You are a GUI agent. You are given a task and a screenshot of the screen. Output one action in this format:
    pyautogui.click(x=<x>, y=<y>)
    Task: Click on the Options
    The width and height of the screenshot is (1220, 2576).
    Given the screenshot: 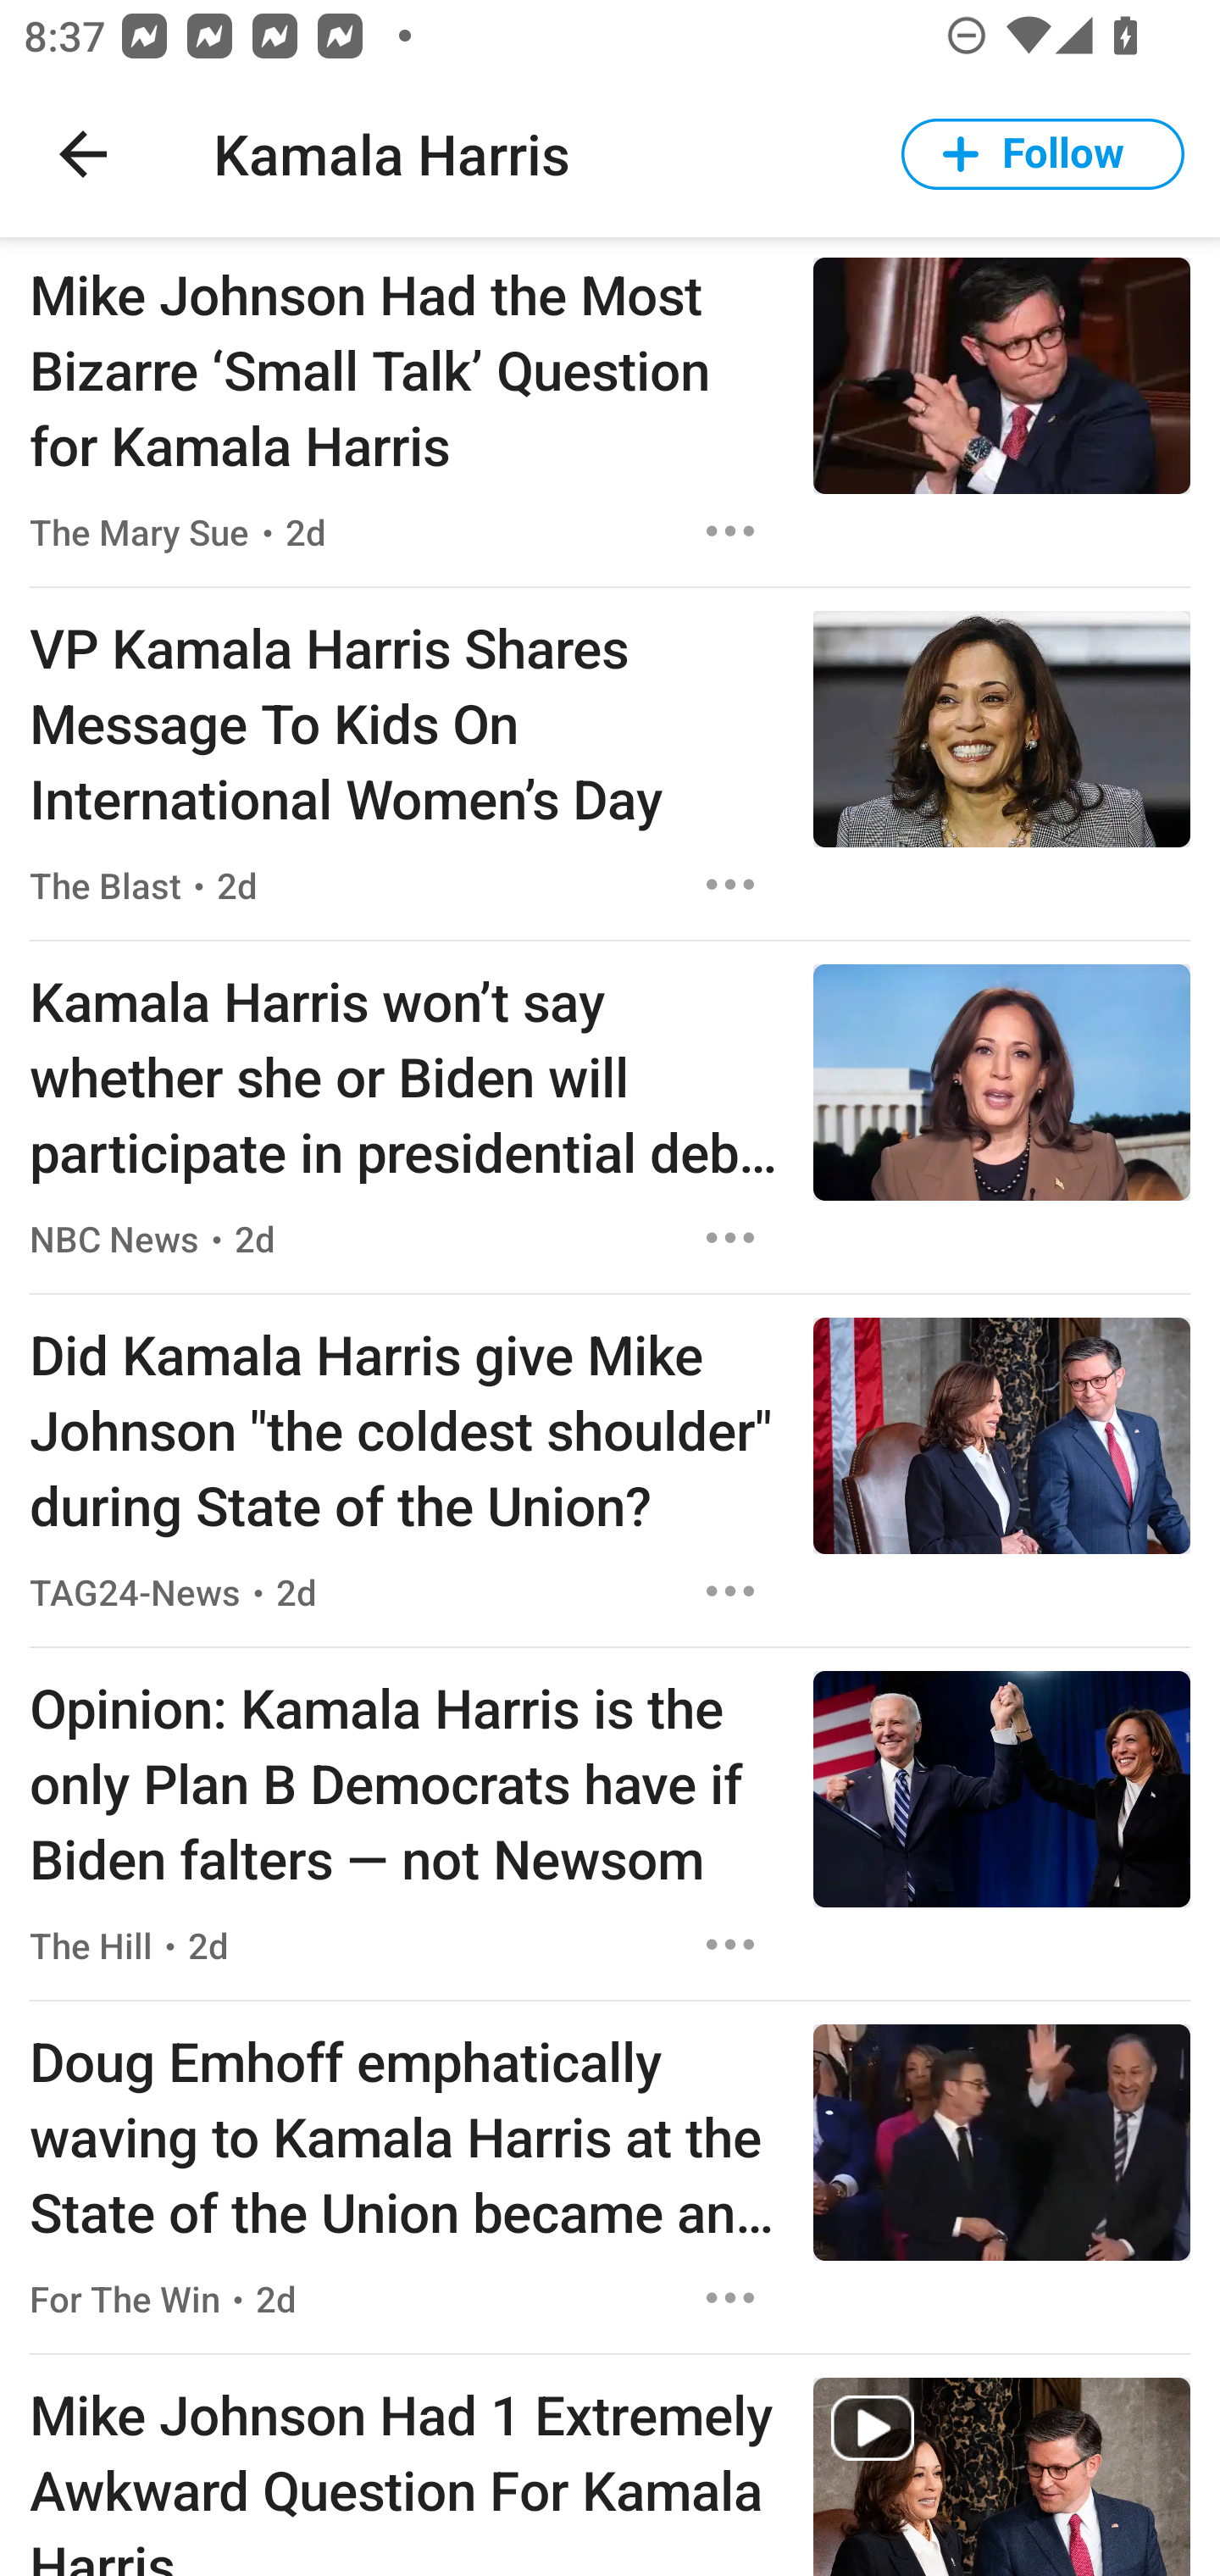 What is the action you would take?
    pyautogui.click(x=730, y=1591)
    